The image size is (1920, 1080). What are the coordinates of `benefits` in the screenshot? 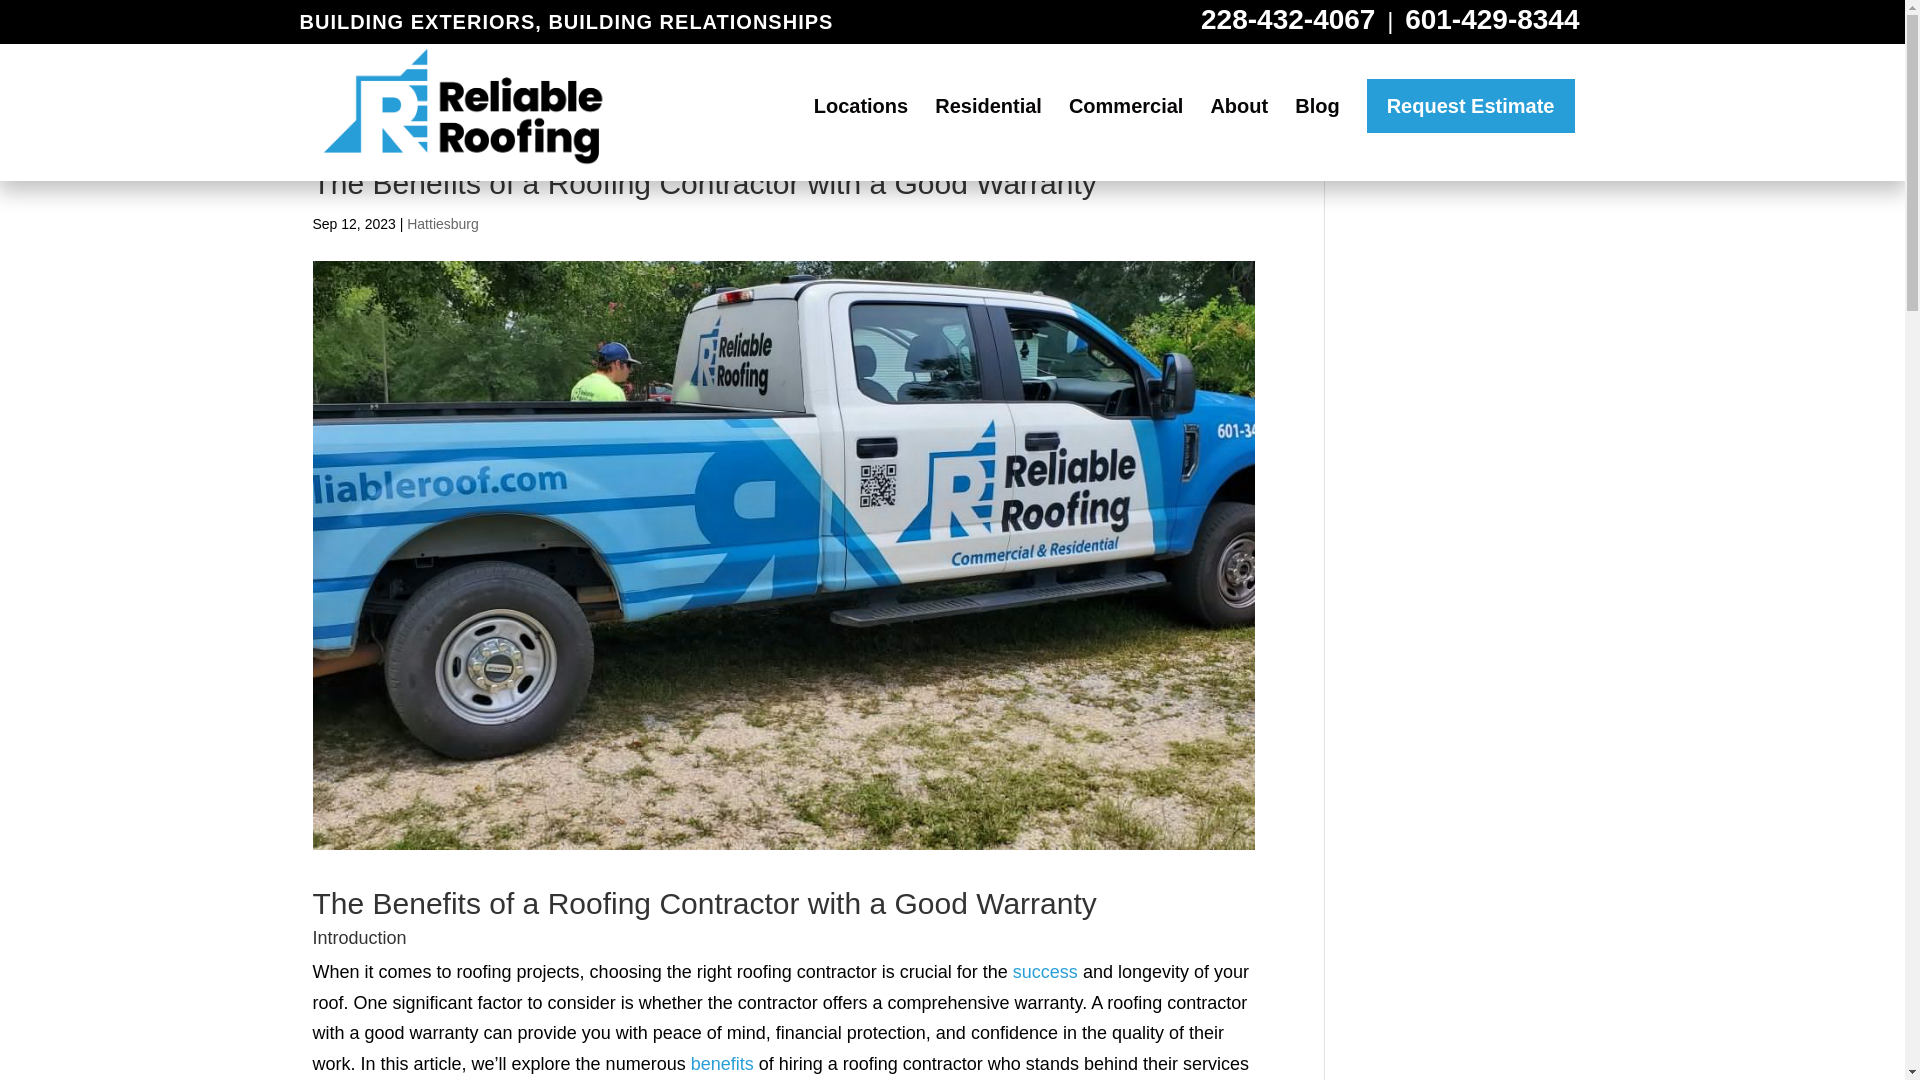 It's located at (722, 1064).